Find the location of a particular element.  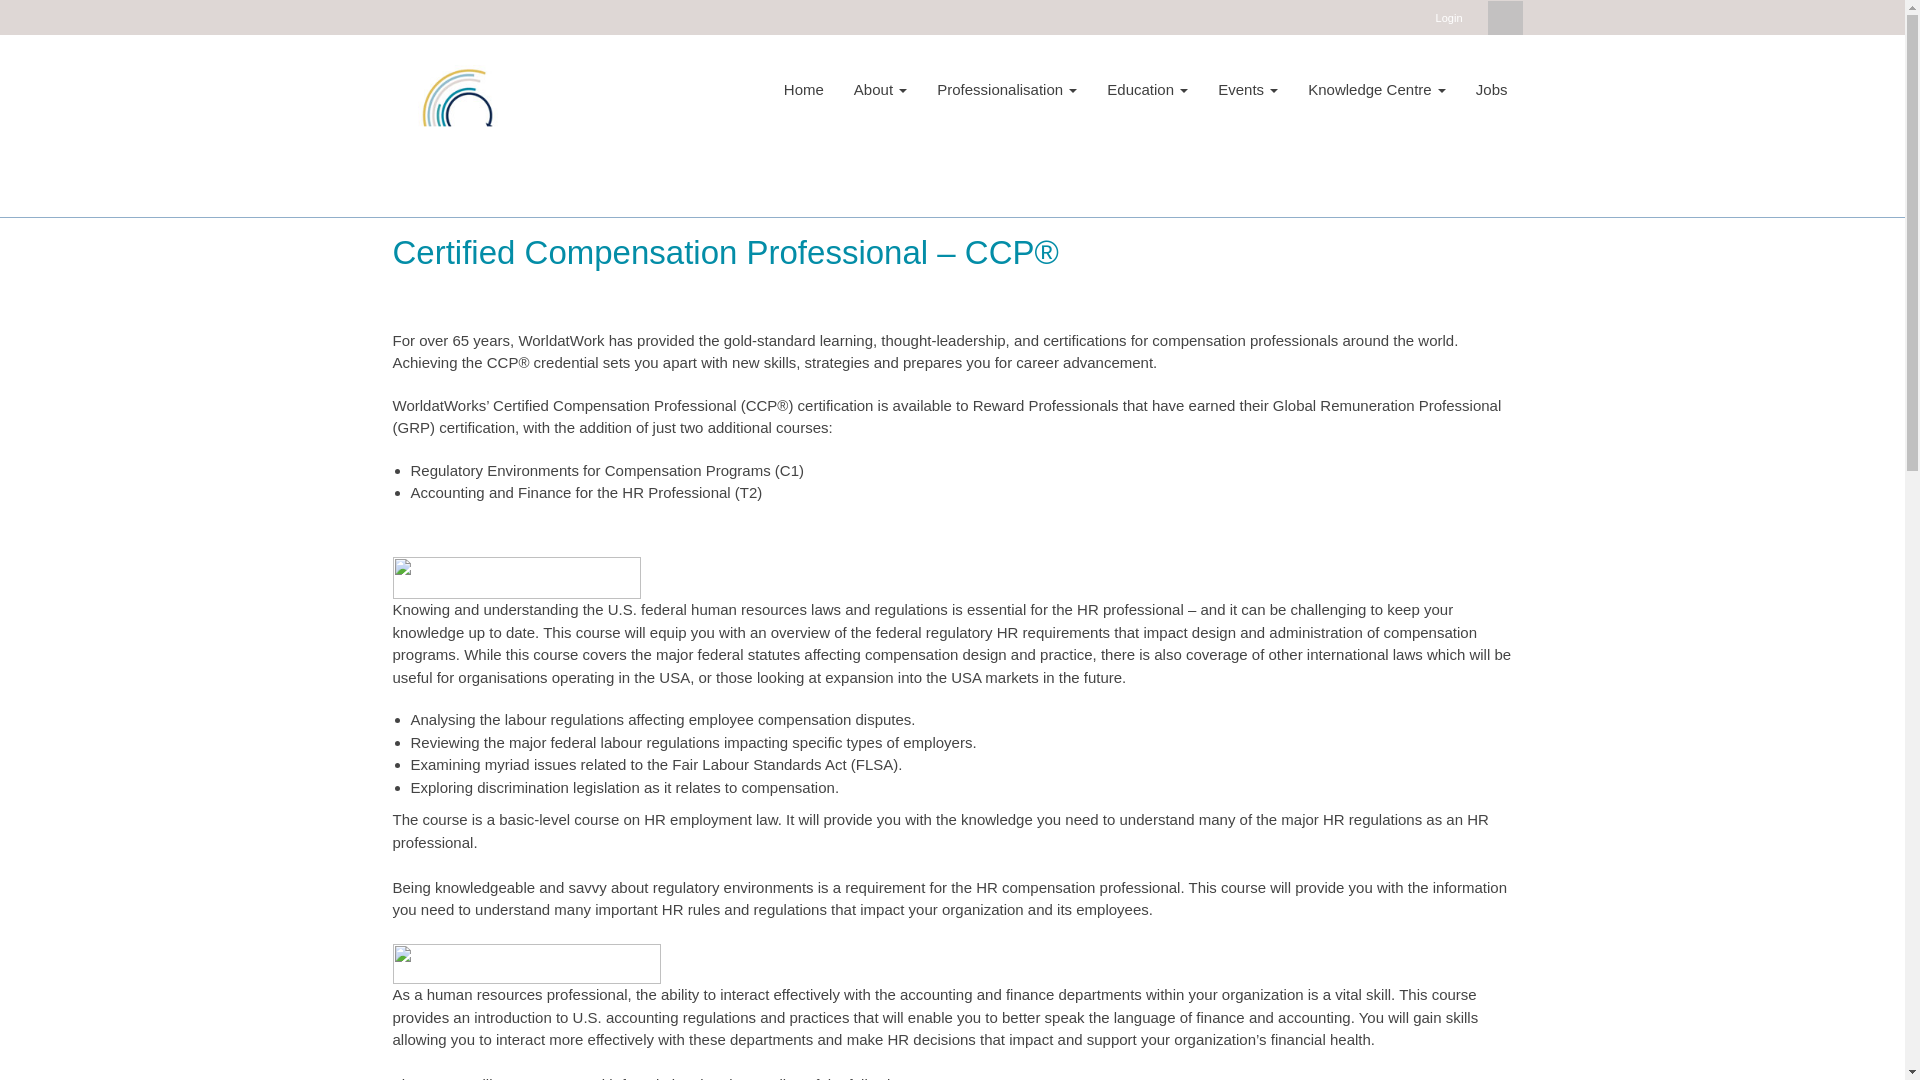

Professionalisation is located at coordinates (1006, 89).